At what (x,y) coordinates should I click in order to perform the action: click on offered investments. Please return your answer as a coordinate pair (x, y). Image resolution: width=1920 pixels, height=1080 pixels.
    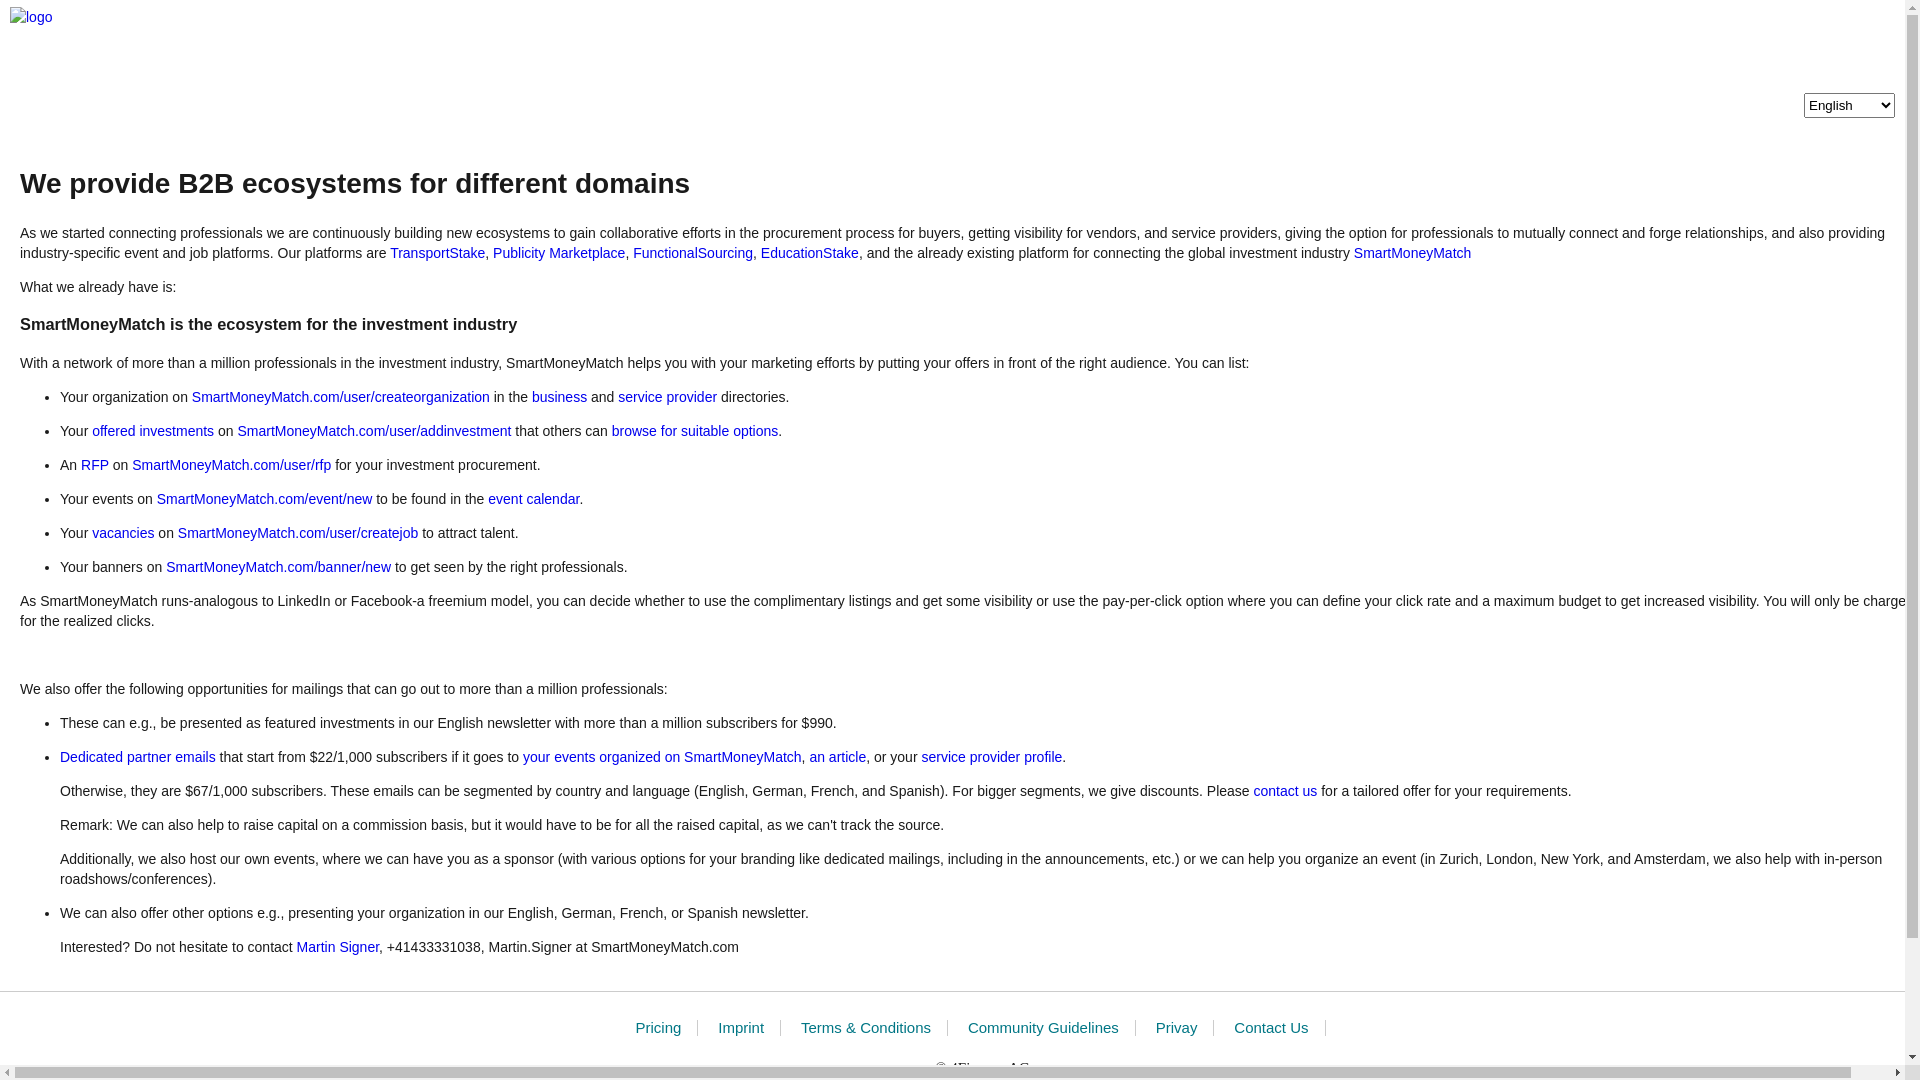
    Looking at the image, I should click on (153, 431).